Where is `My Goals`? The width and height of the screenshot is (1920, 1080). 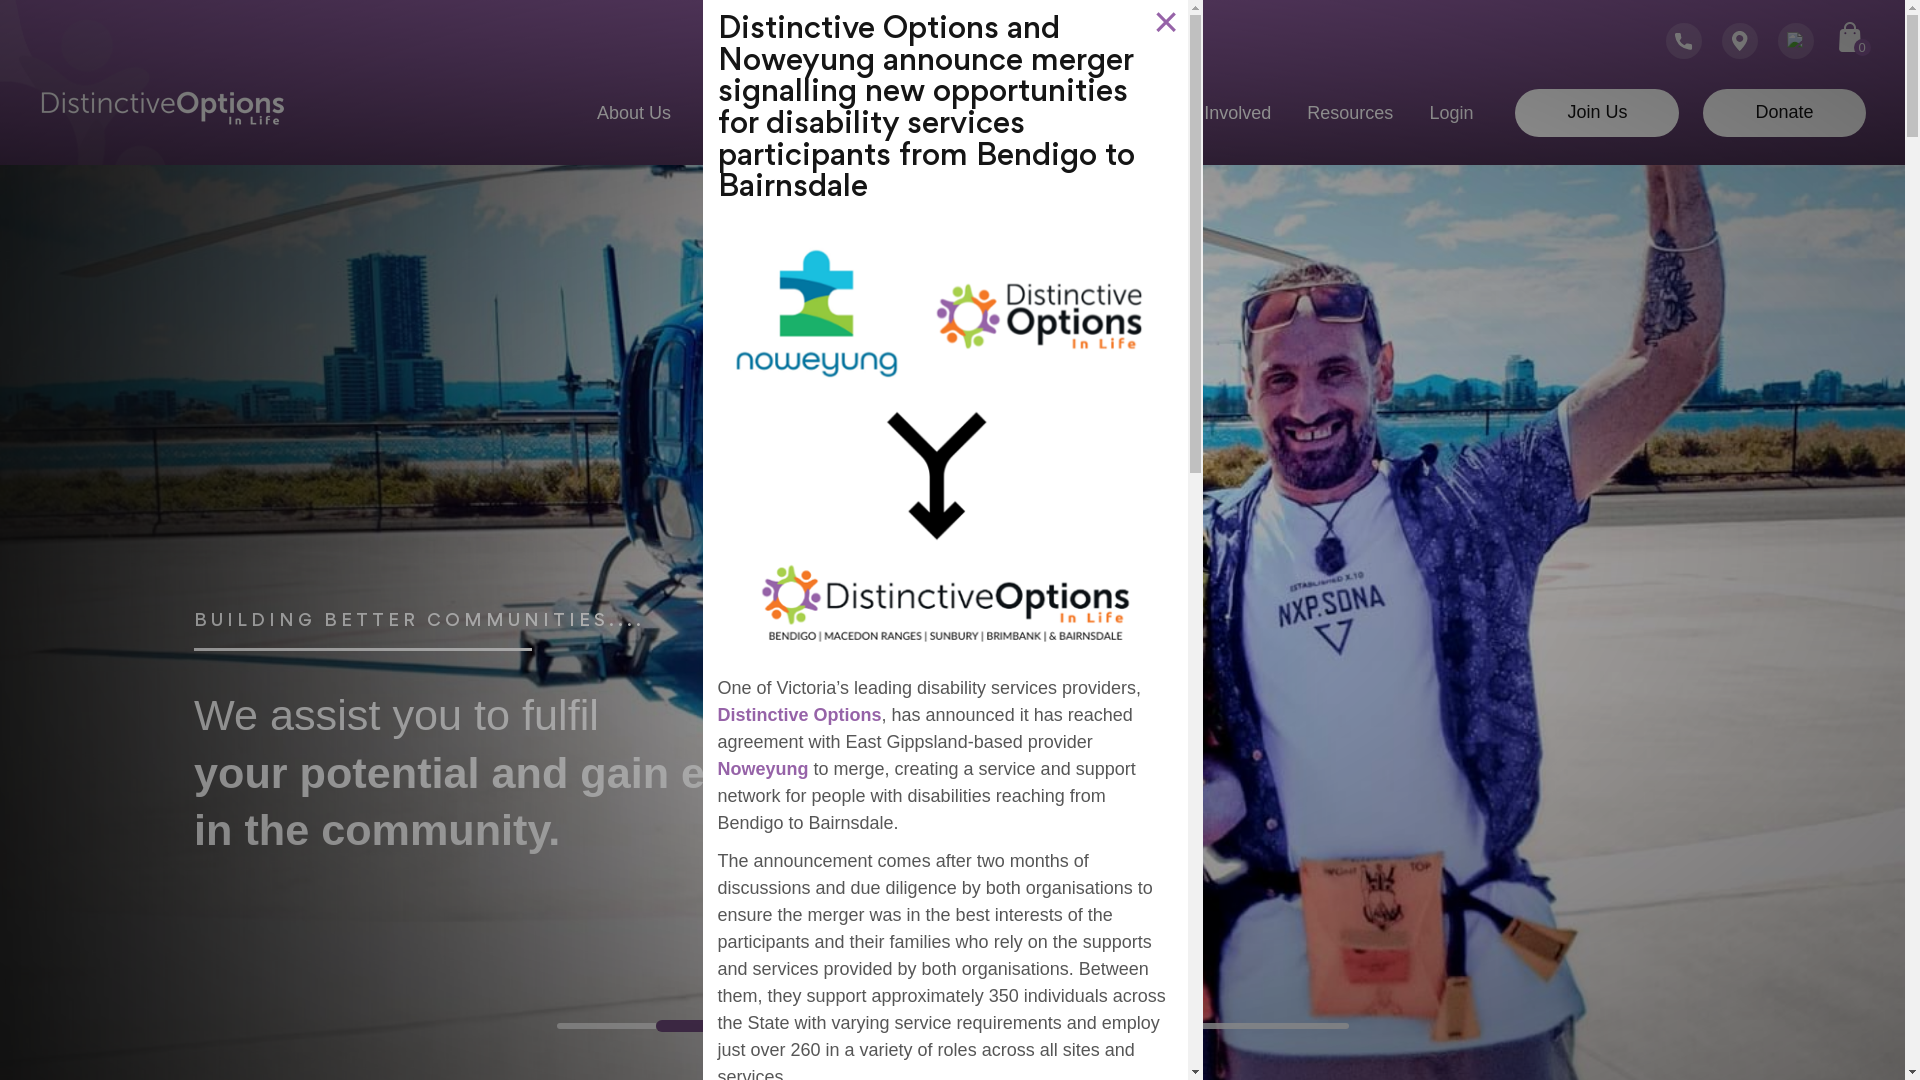
My Goals is located at coordinates (745, 113).